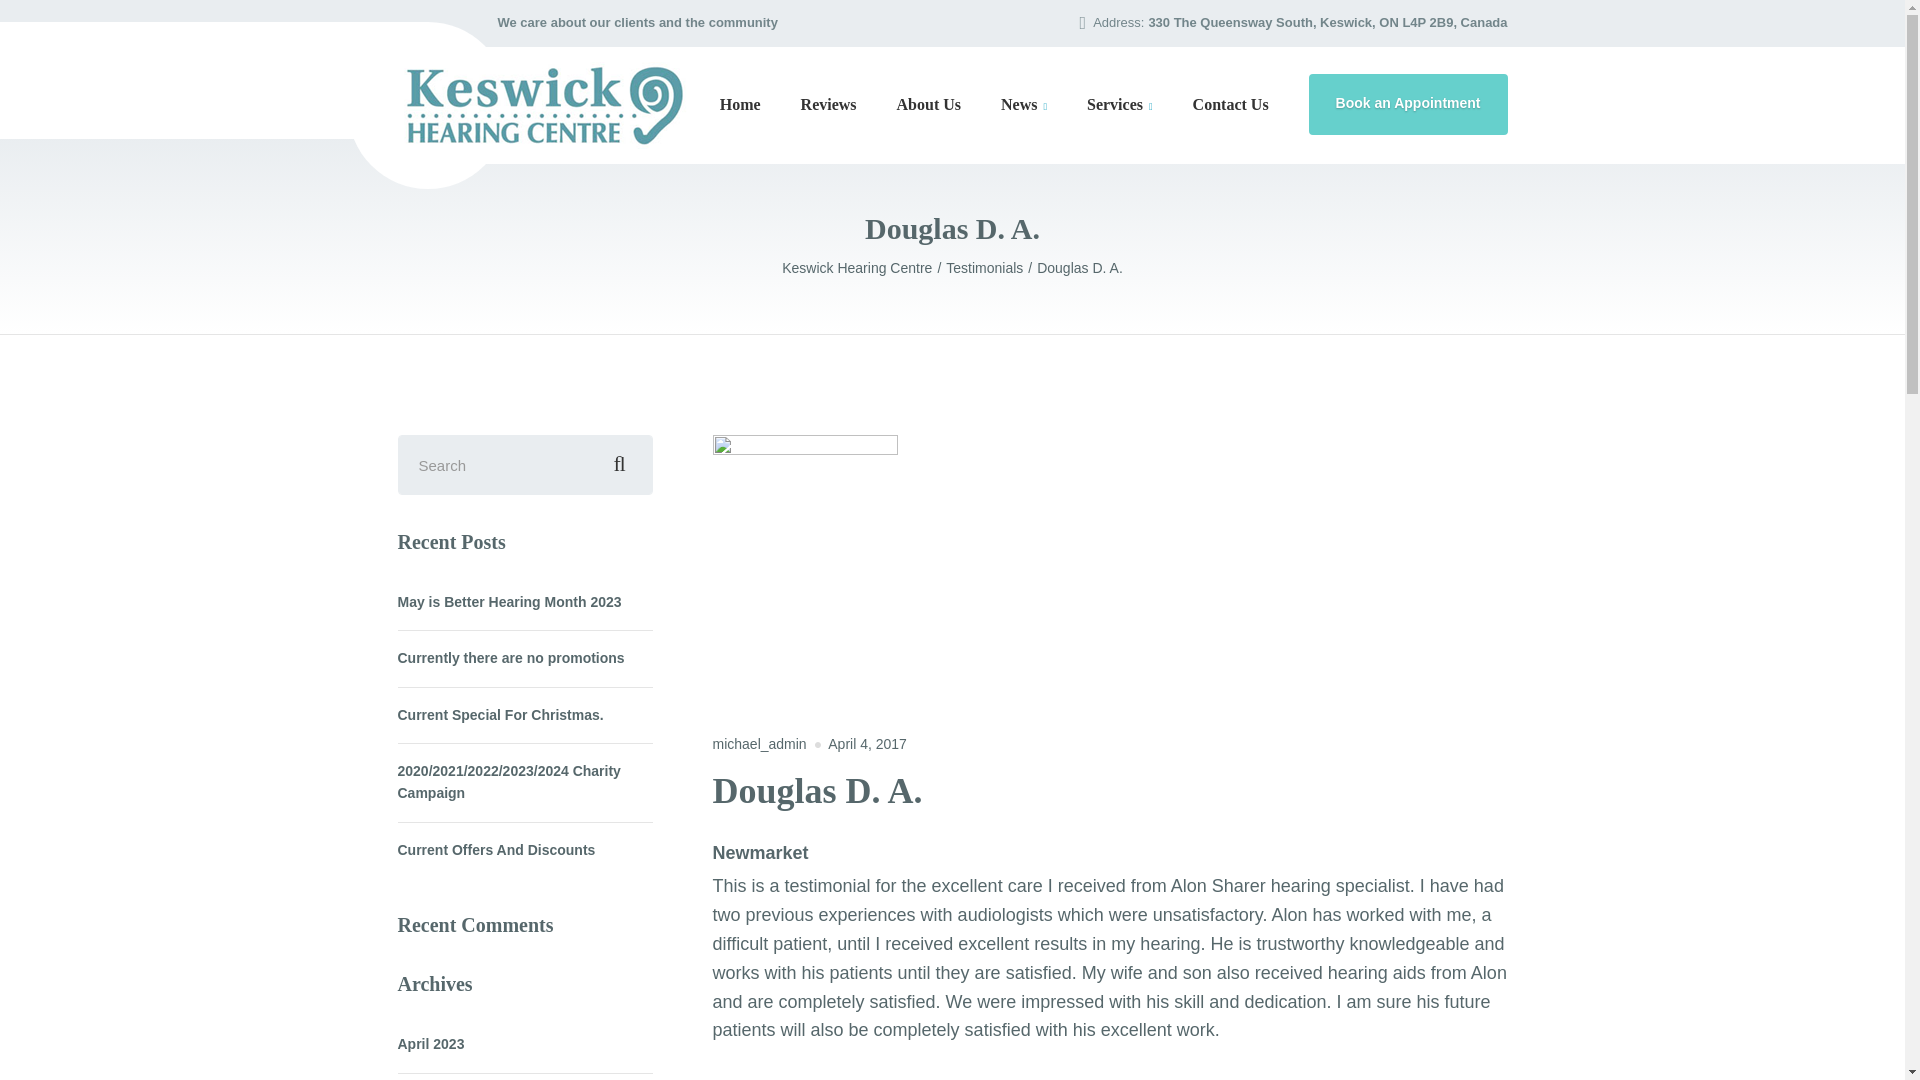  I want to click on Contact Us, so click(1230, 104).